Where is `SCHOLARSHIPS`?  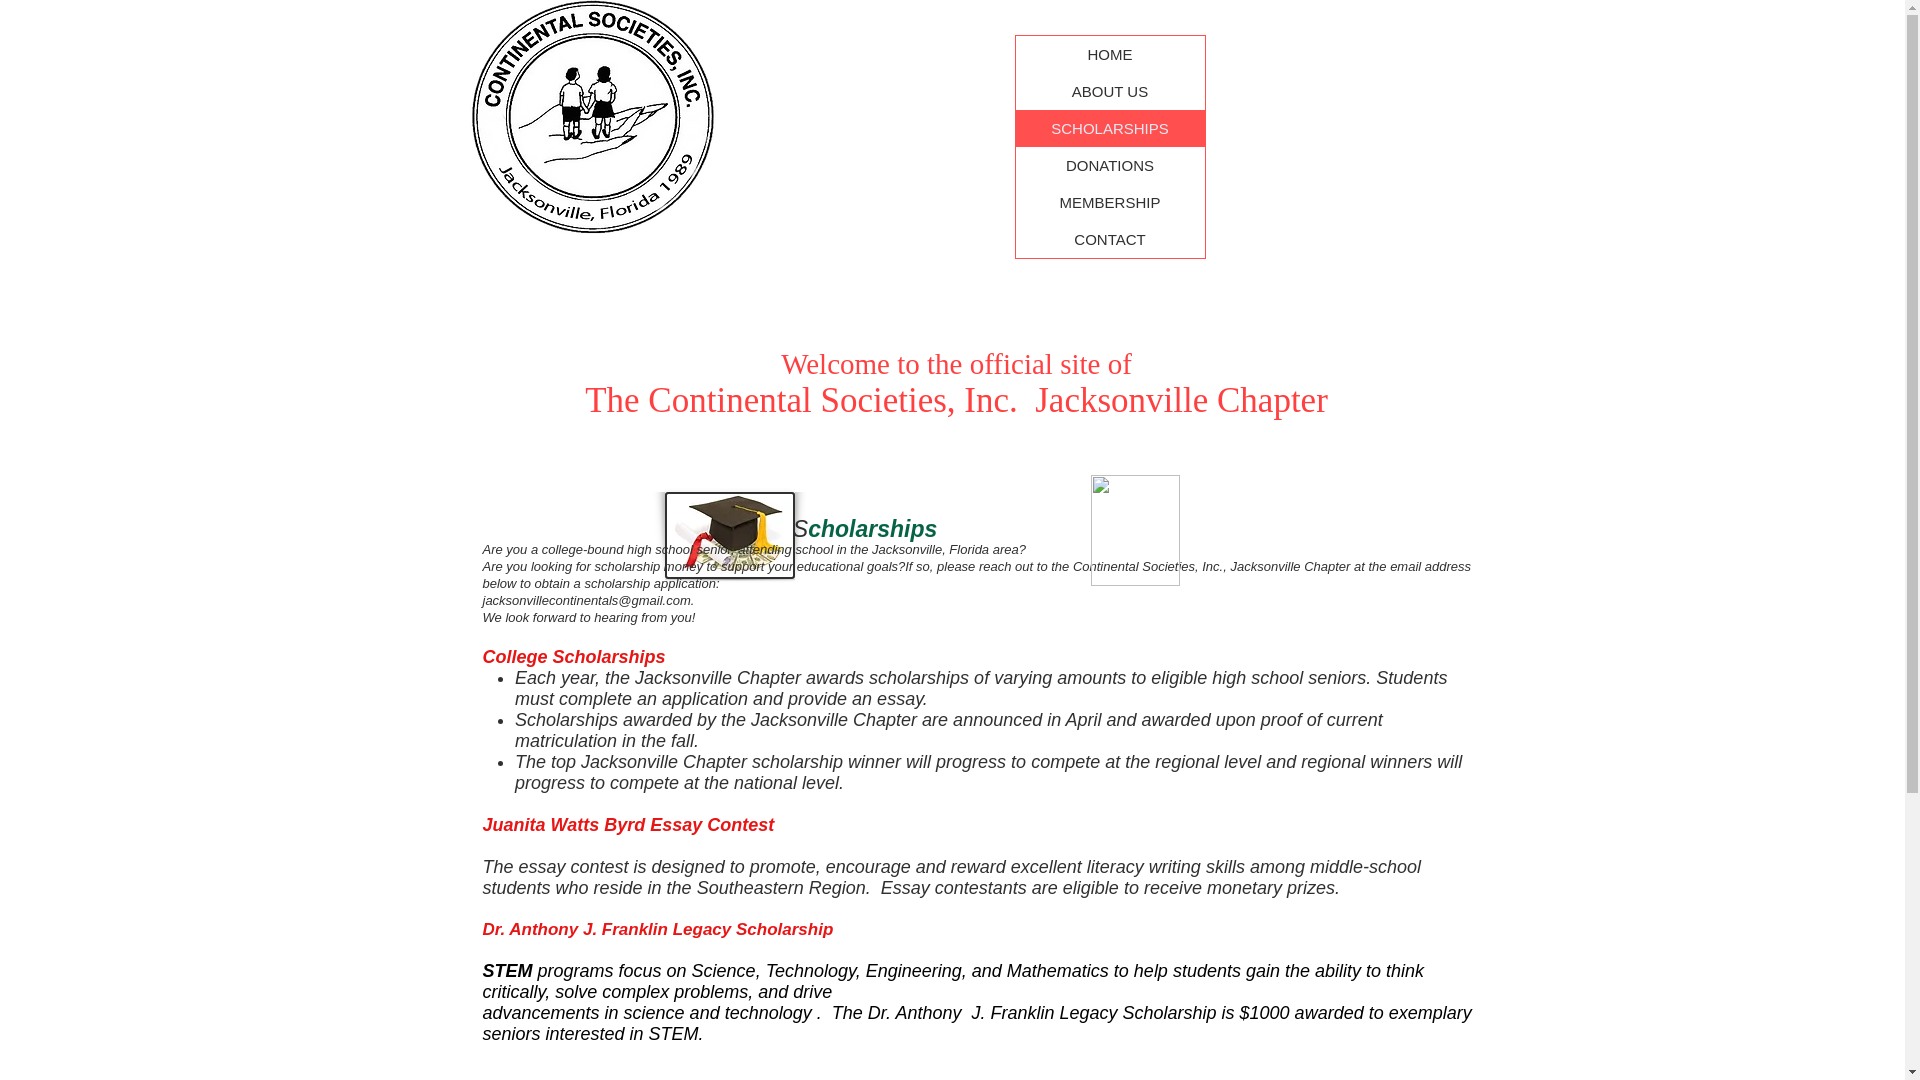
SCHOLARSHIPS is located at coordinates (1110, 128).